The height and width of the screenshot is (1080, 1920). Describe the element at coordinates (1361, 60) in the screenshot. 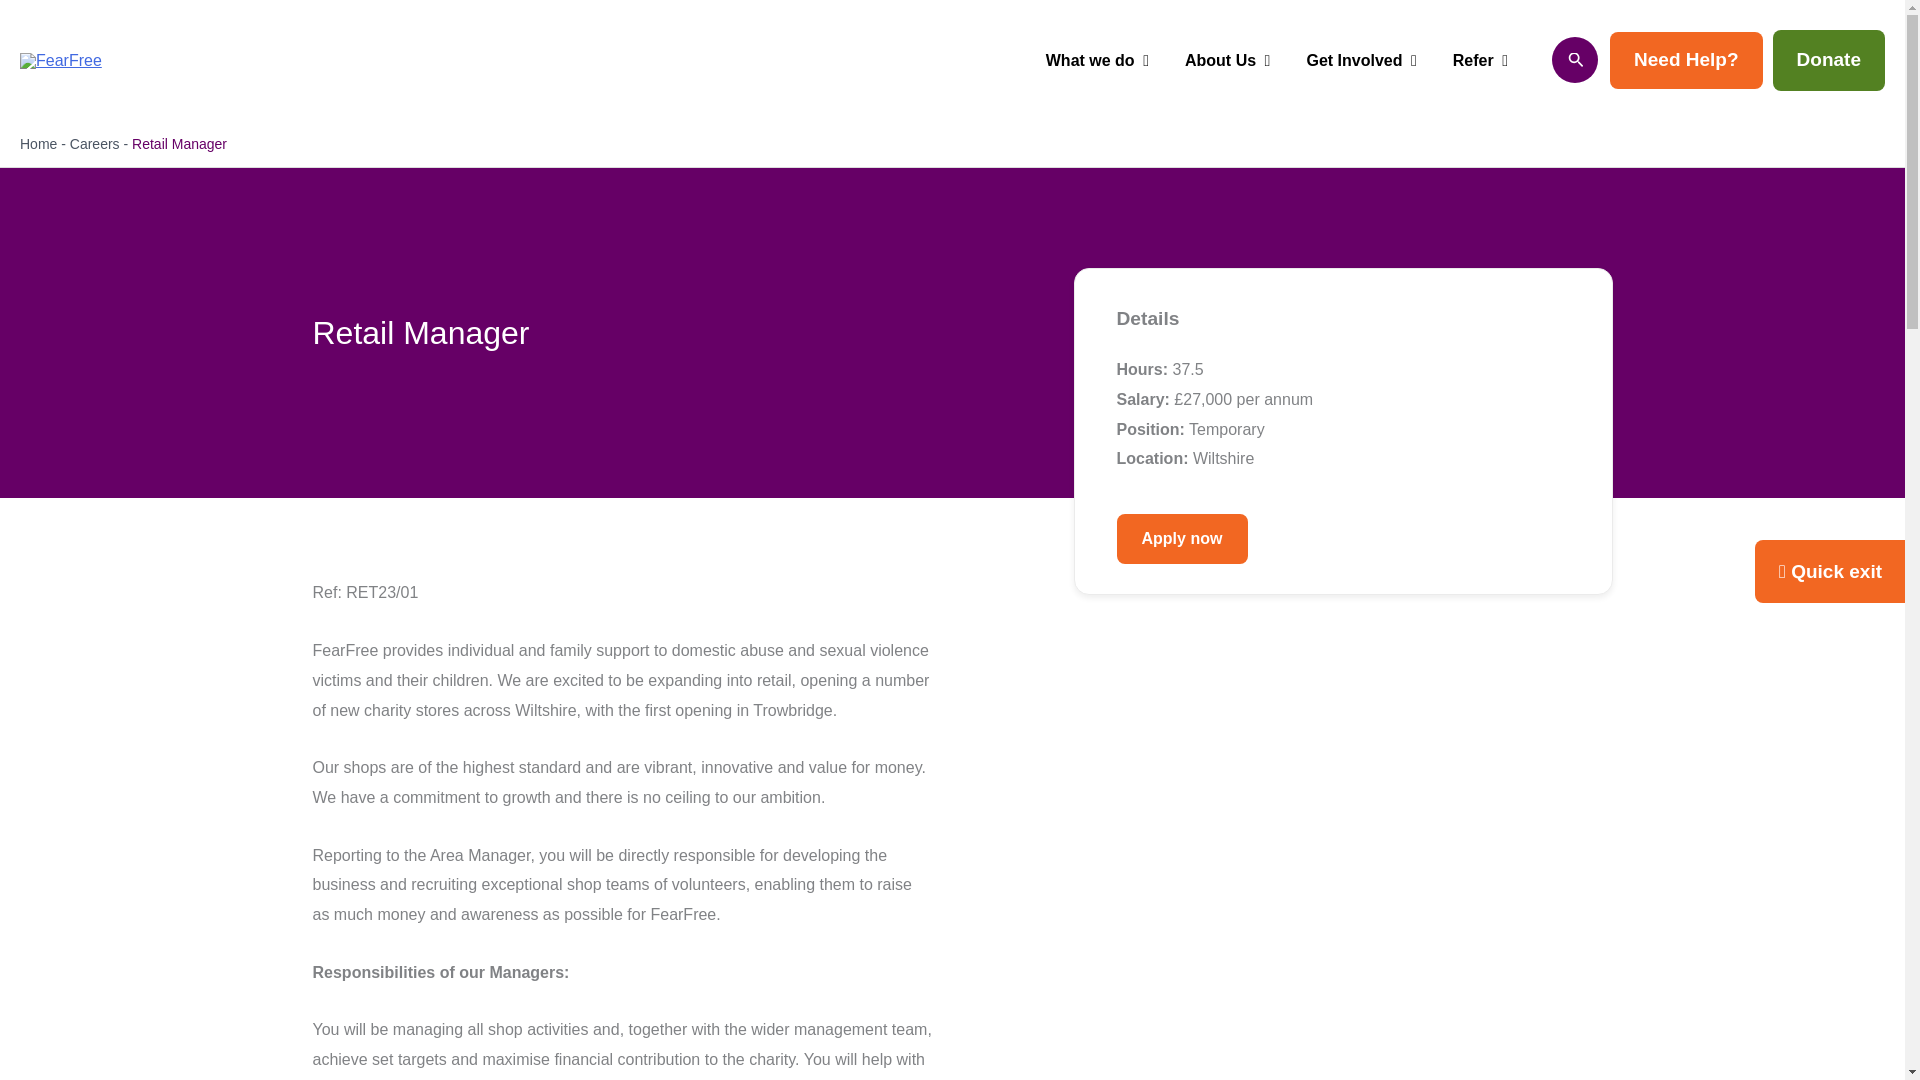

I see `Get Involved` at that location.